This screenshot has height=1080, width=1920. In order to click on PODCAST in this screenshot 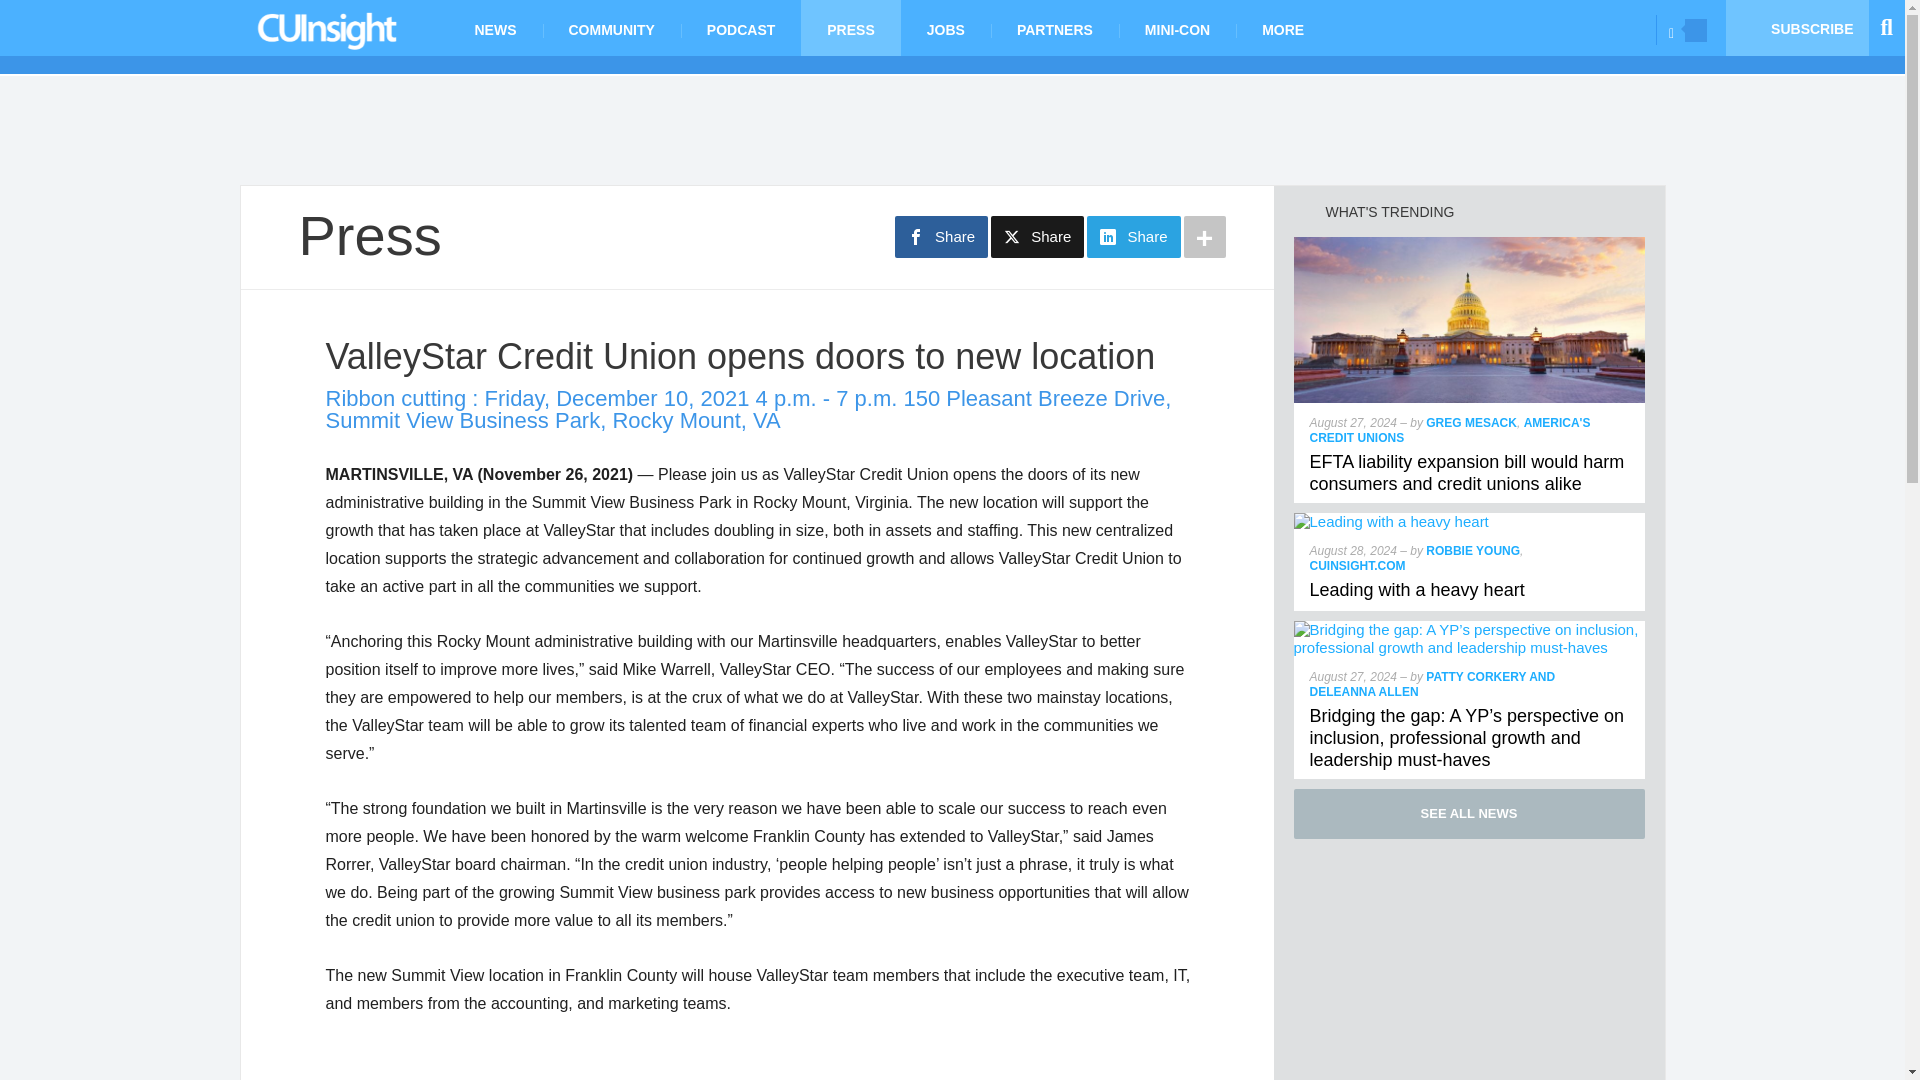, I will do `click(740, 28)`.